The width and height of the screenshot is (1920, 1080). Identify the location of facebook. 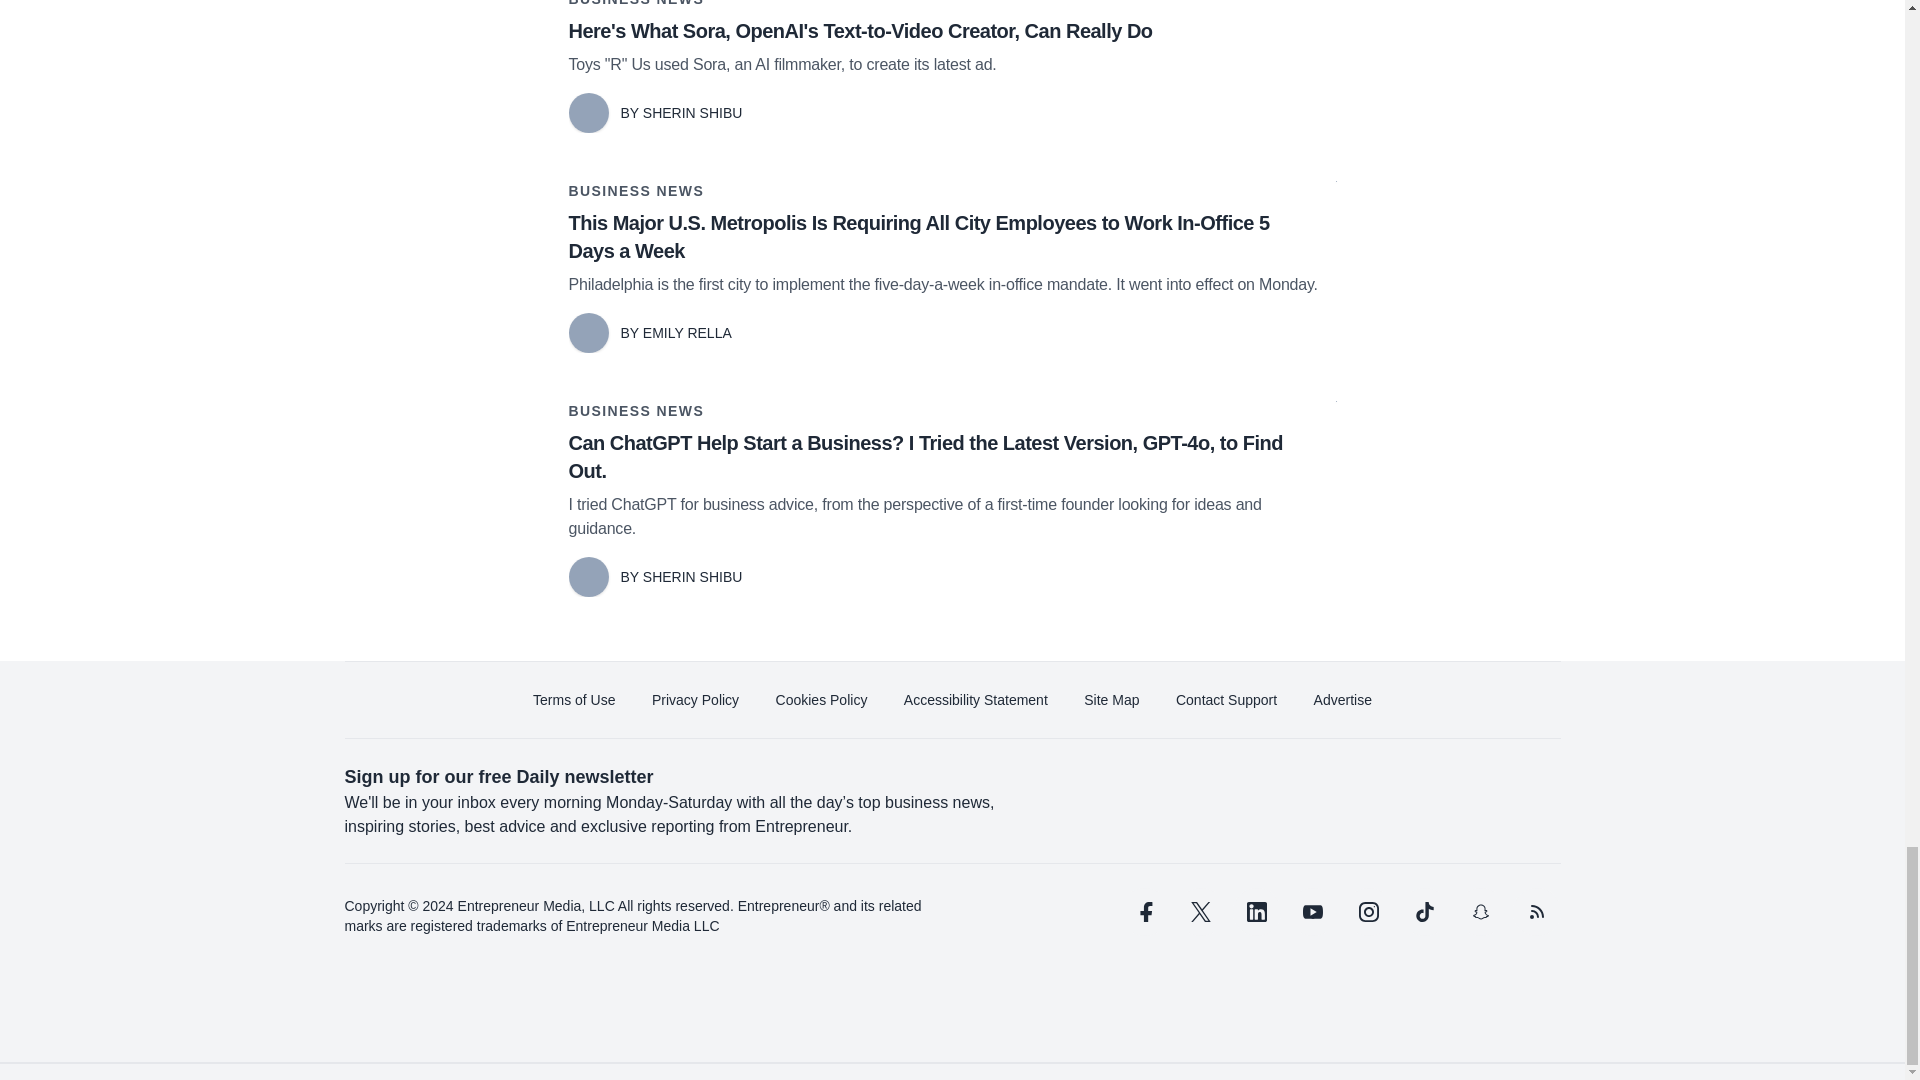
(1143, 912).